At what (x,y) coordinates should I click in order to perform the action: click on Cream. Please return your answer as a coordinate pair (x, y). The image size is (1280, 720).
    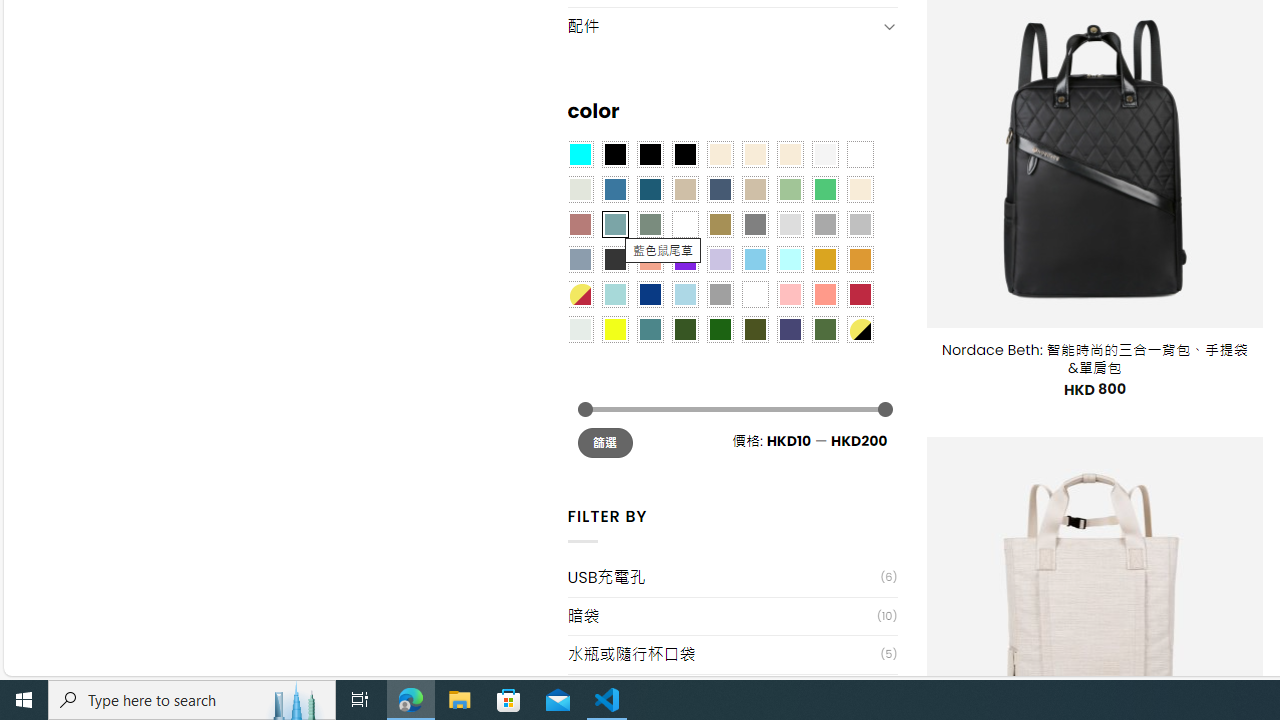
    Looking at the image, I should click on (789, 154).